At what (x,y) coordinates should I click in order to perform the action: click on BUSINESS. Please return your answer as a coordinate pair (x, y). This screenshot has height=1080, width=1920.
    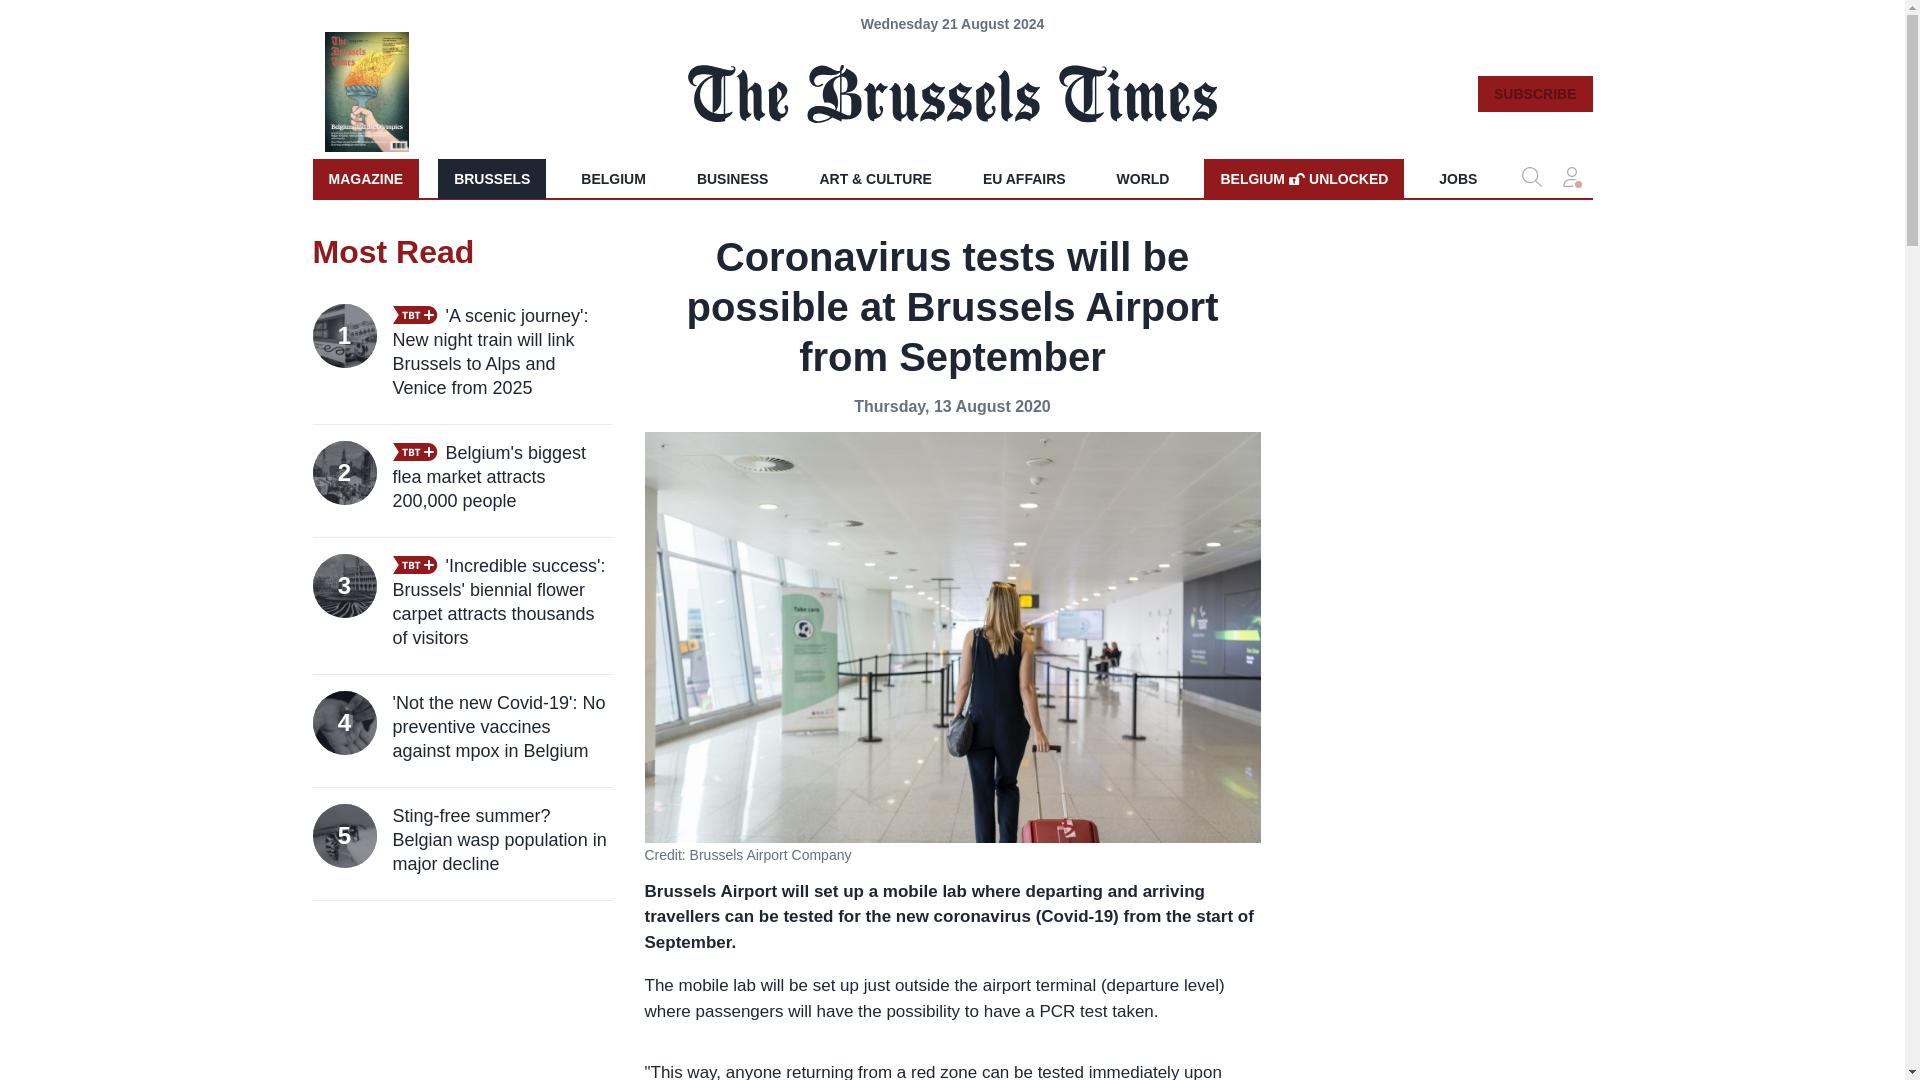
    Looking at the image, I should click on (733, 178).